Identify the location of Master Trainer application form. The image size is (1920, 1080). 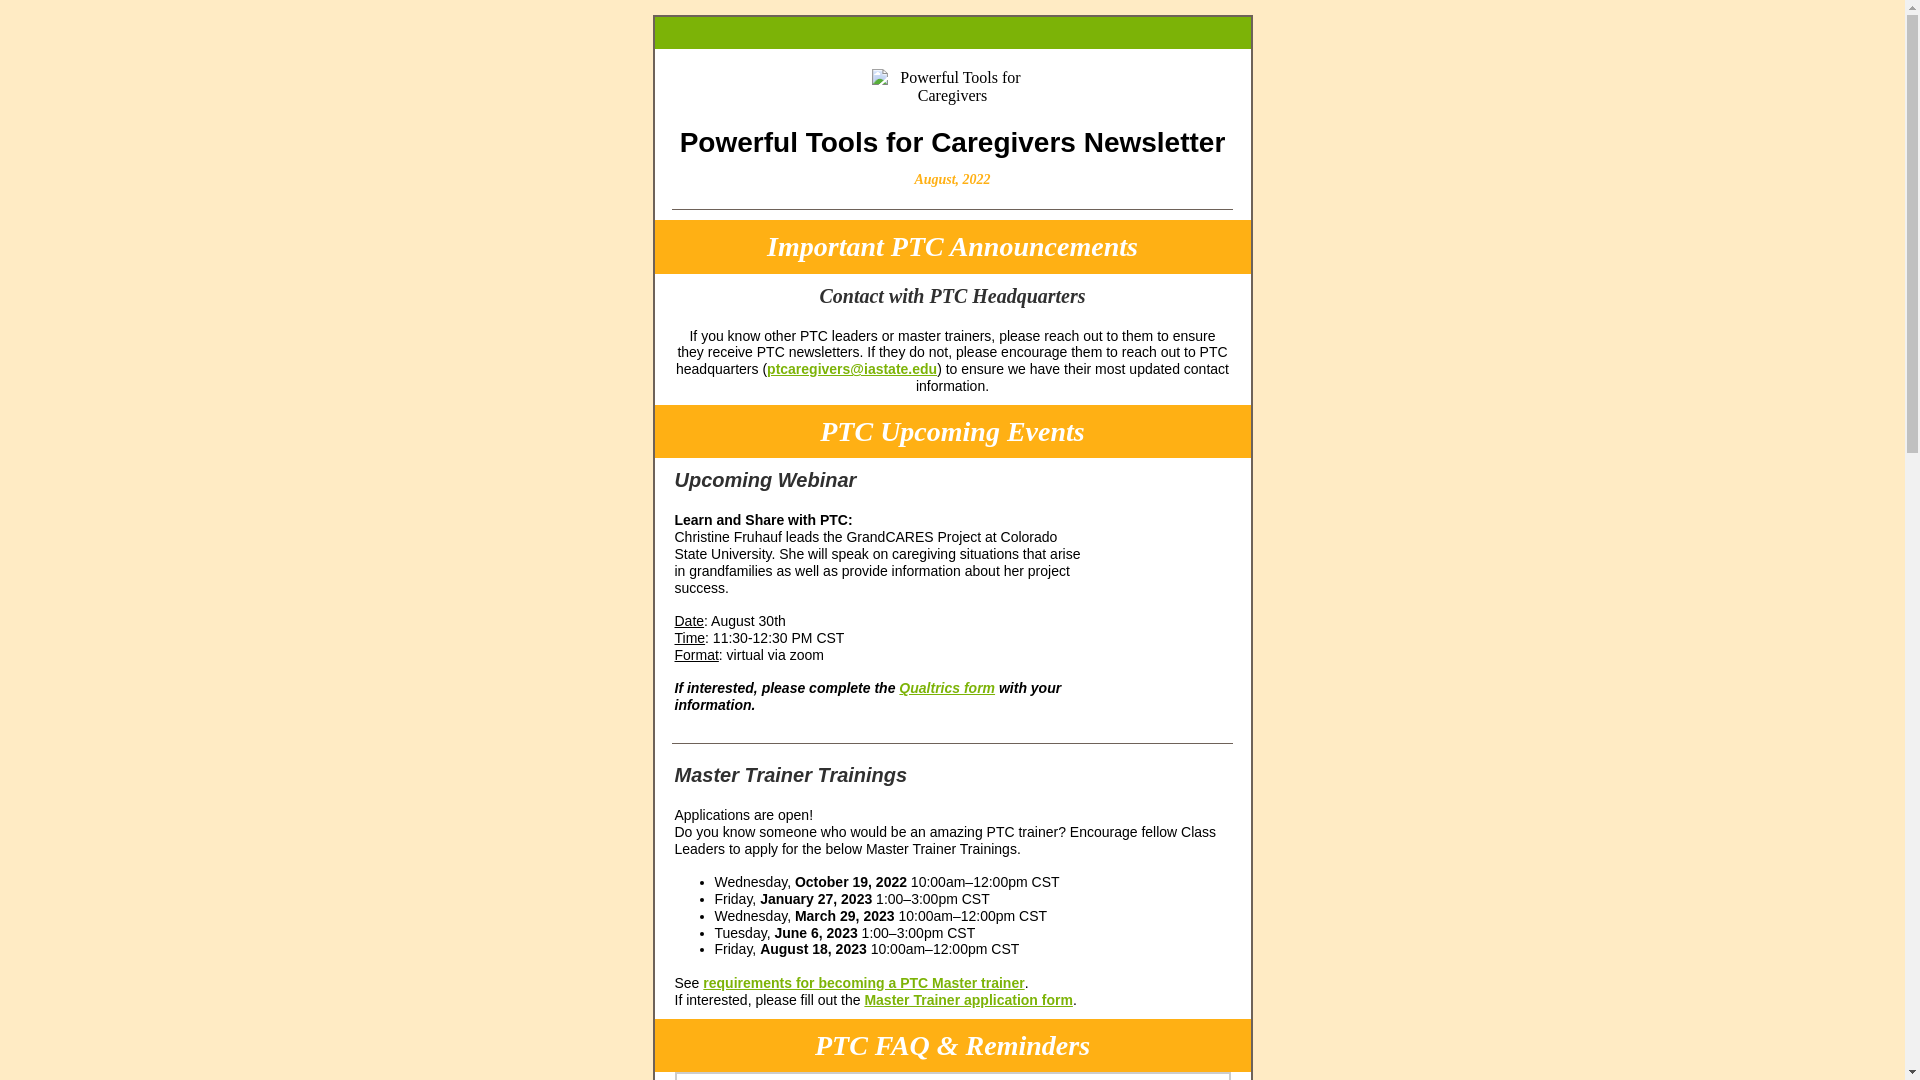
(968, 1000).